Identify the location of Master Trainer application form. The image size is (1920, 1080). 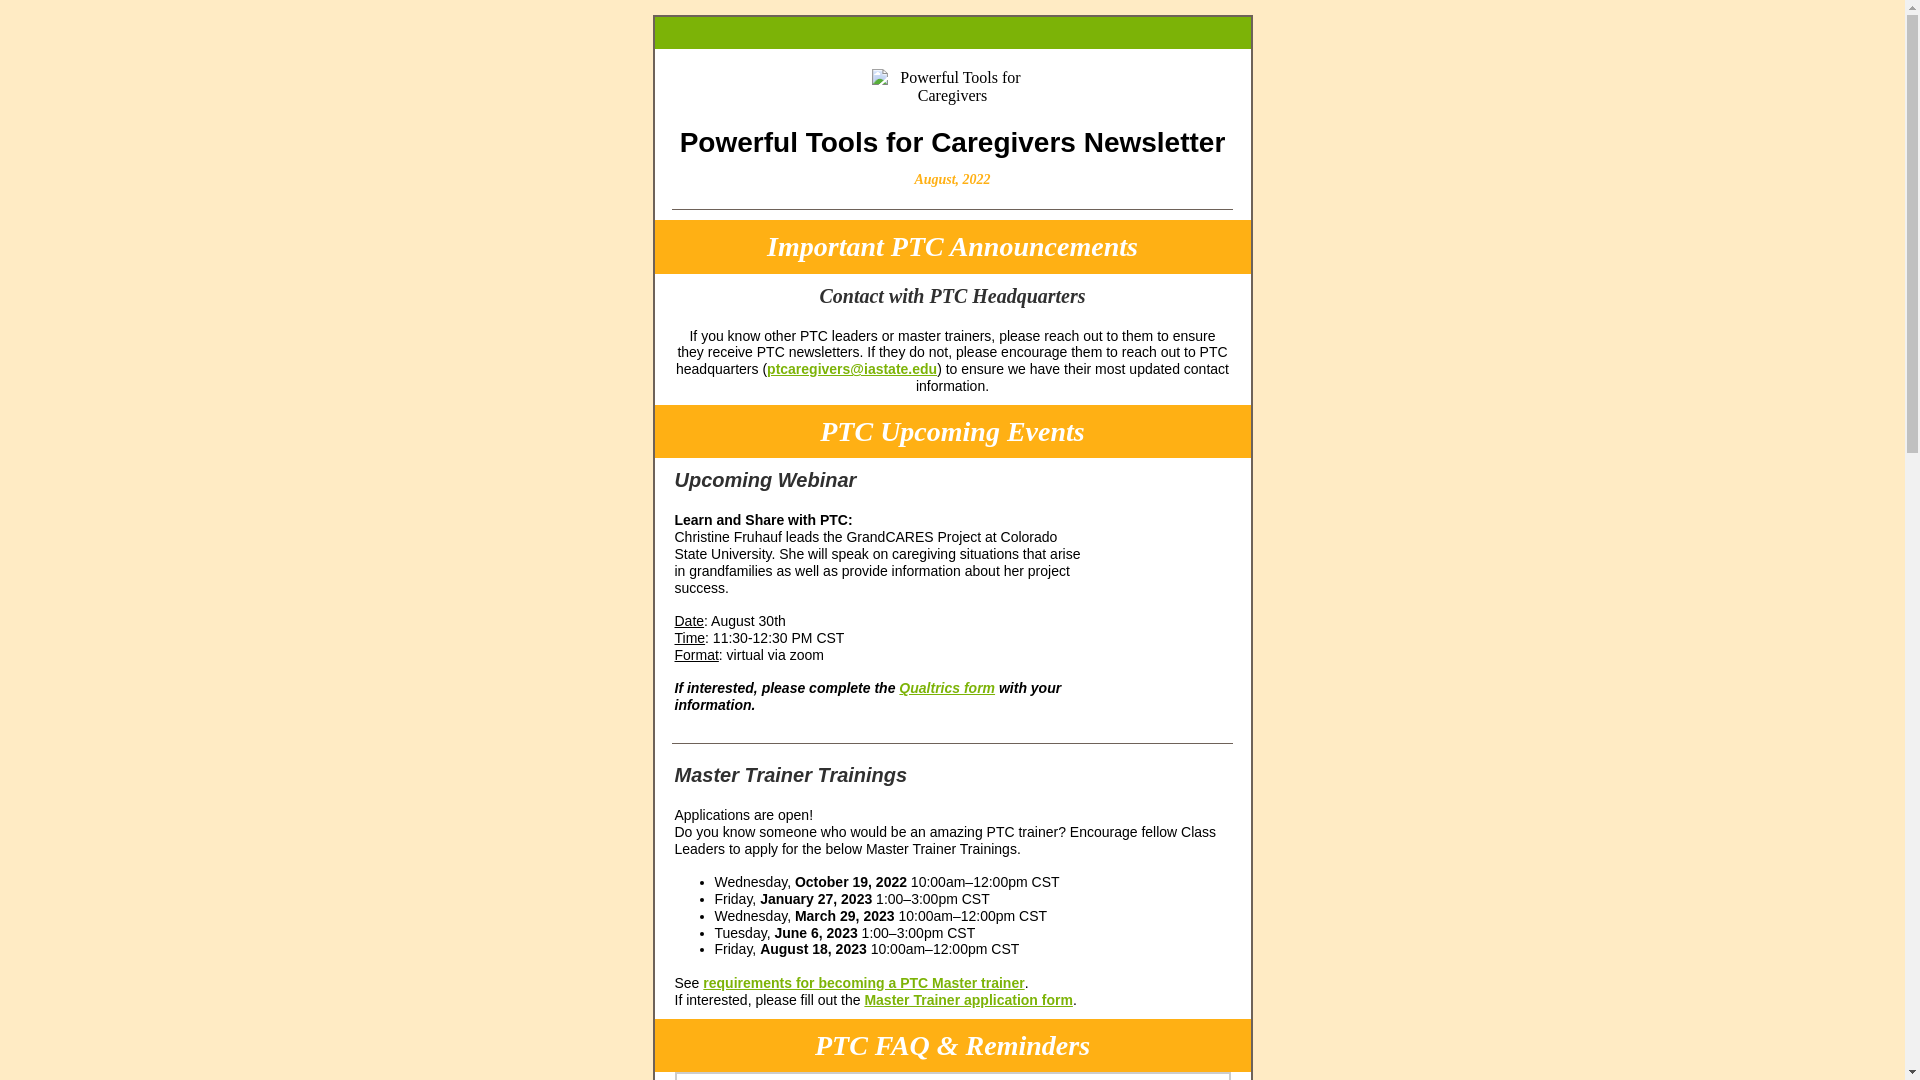
(968, 1000).